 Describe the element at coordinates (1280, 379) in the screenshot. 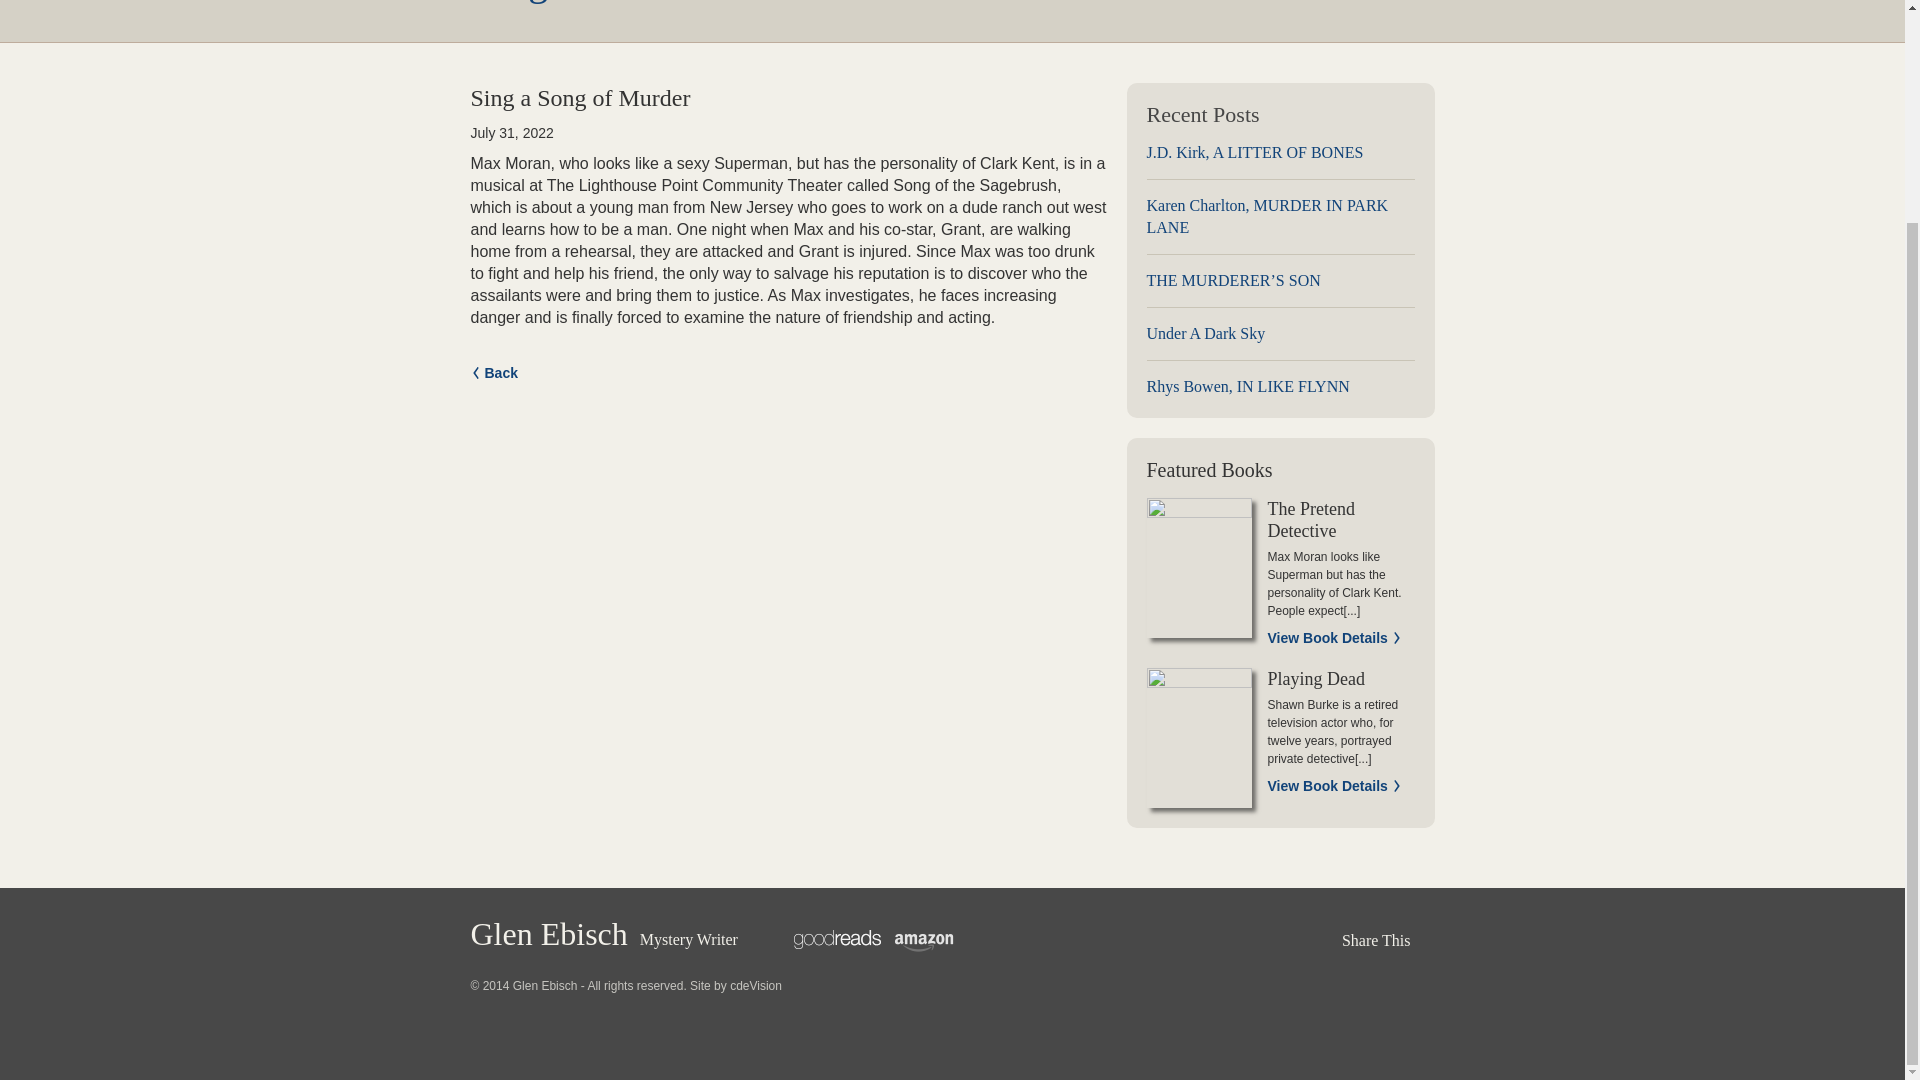

I see `Rhys Bowen, IN LIKE FLYNN` at that location.